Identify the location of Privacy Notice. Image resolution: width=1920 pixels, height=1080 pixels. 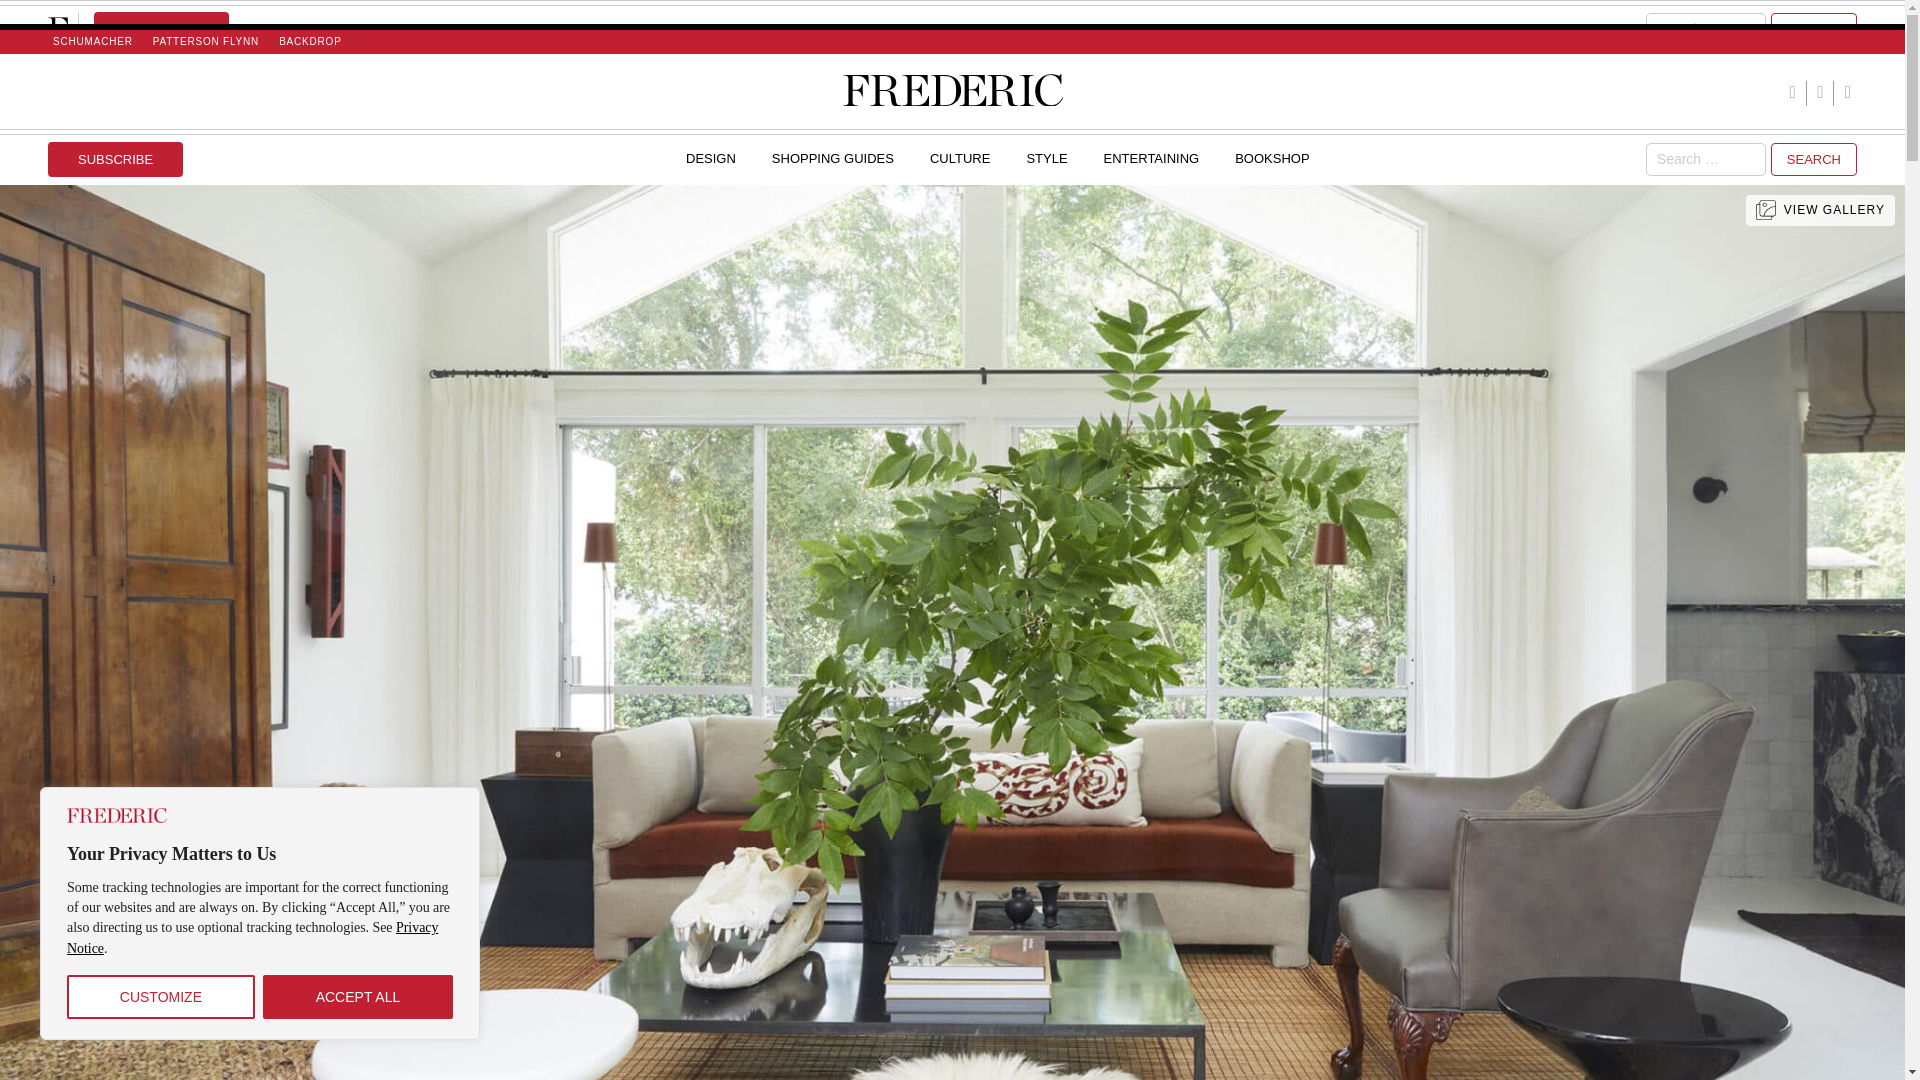
(252, 937).